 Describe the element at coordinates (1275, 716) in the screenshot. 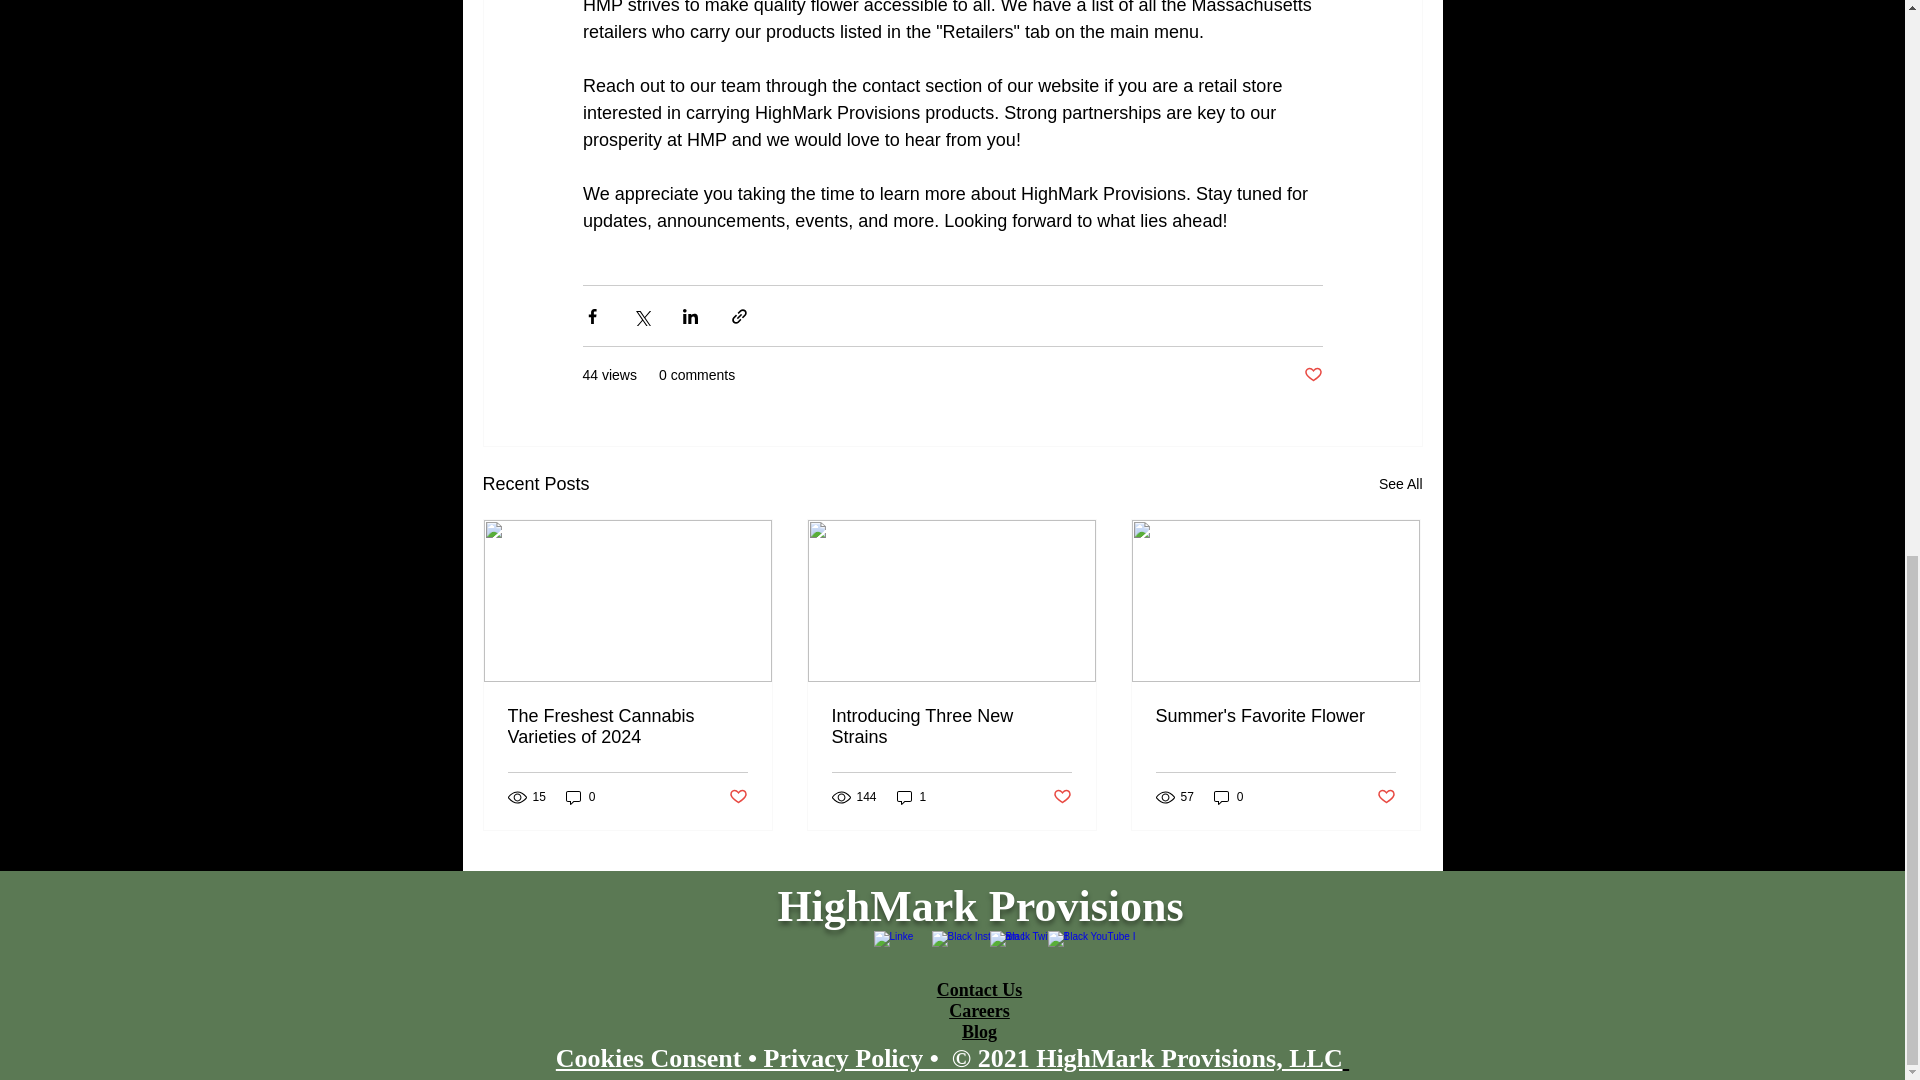

I see `Summer's Favorite Flower` at that location.